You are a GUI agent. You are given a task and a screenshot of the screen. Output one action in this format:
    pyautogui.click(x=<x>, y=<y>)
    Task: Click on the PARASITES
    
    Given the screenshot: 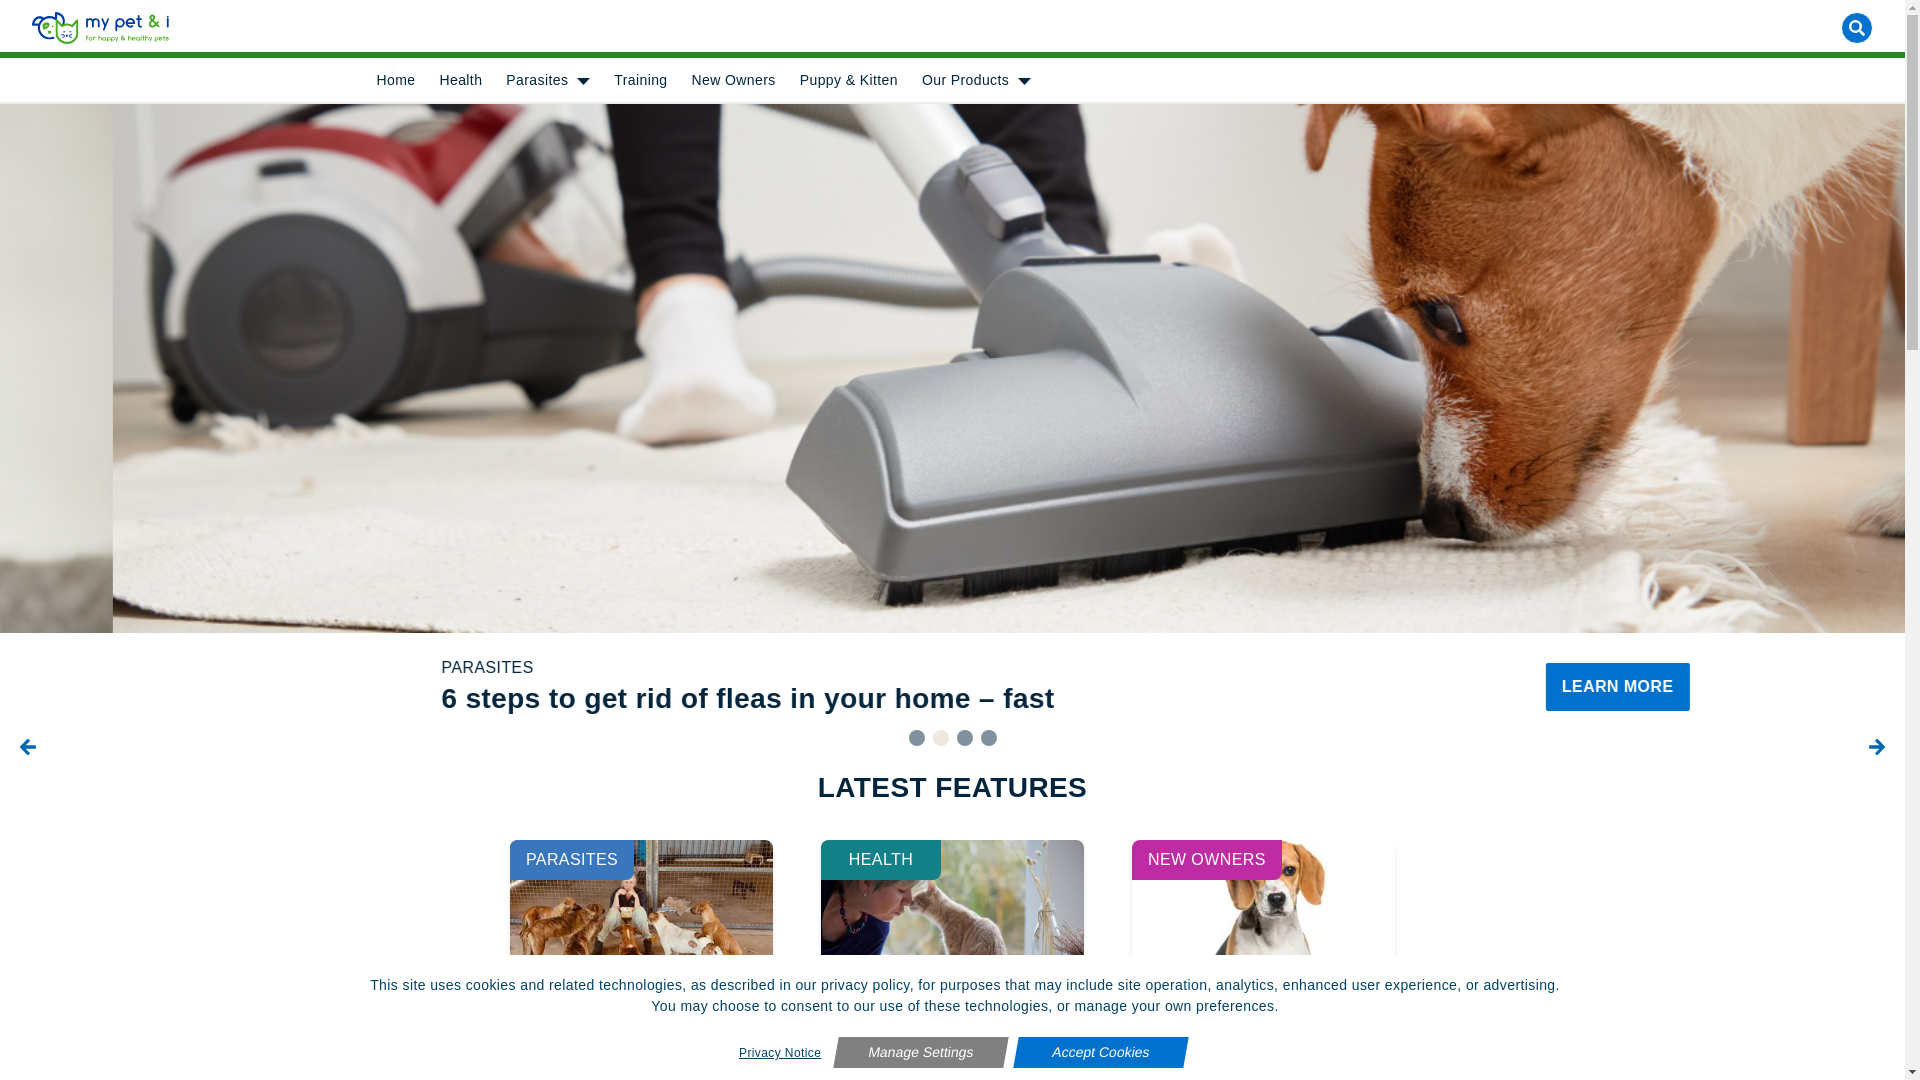 What is the action you would take?
    pyautogui.click(x=572, y=860)
    